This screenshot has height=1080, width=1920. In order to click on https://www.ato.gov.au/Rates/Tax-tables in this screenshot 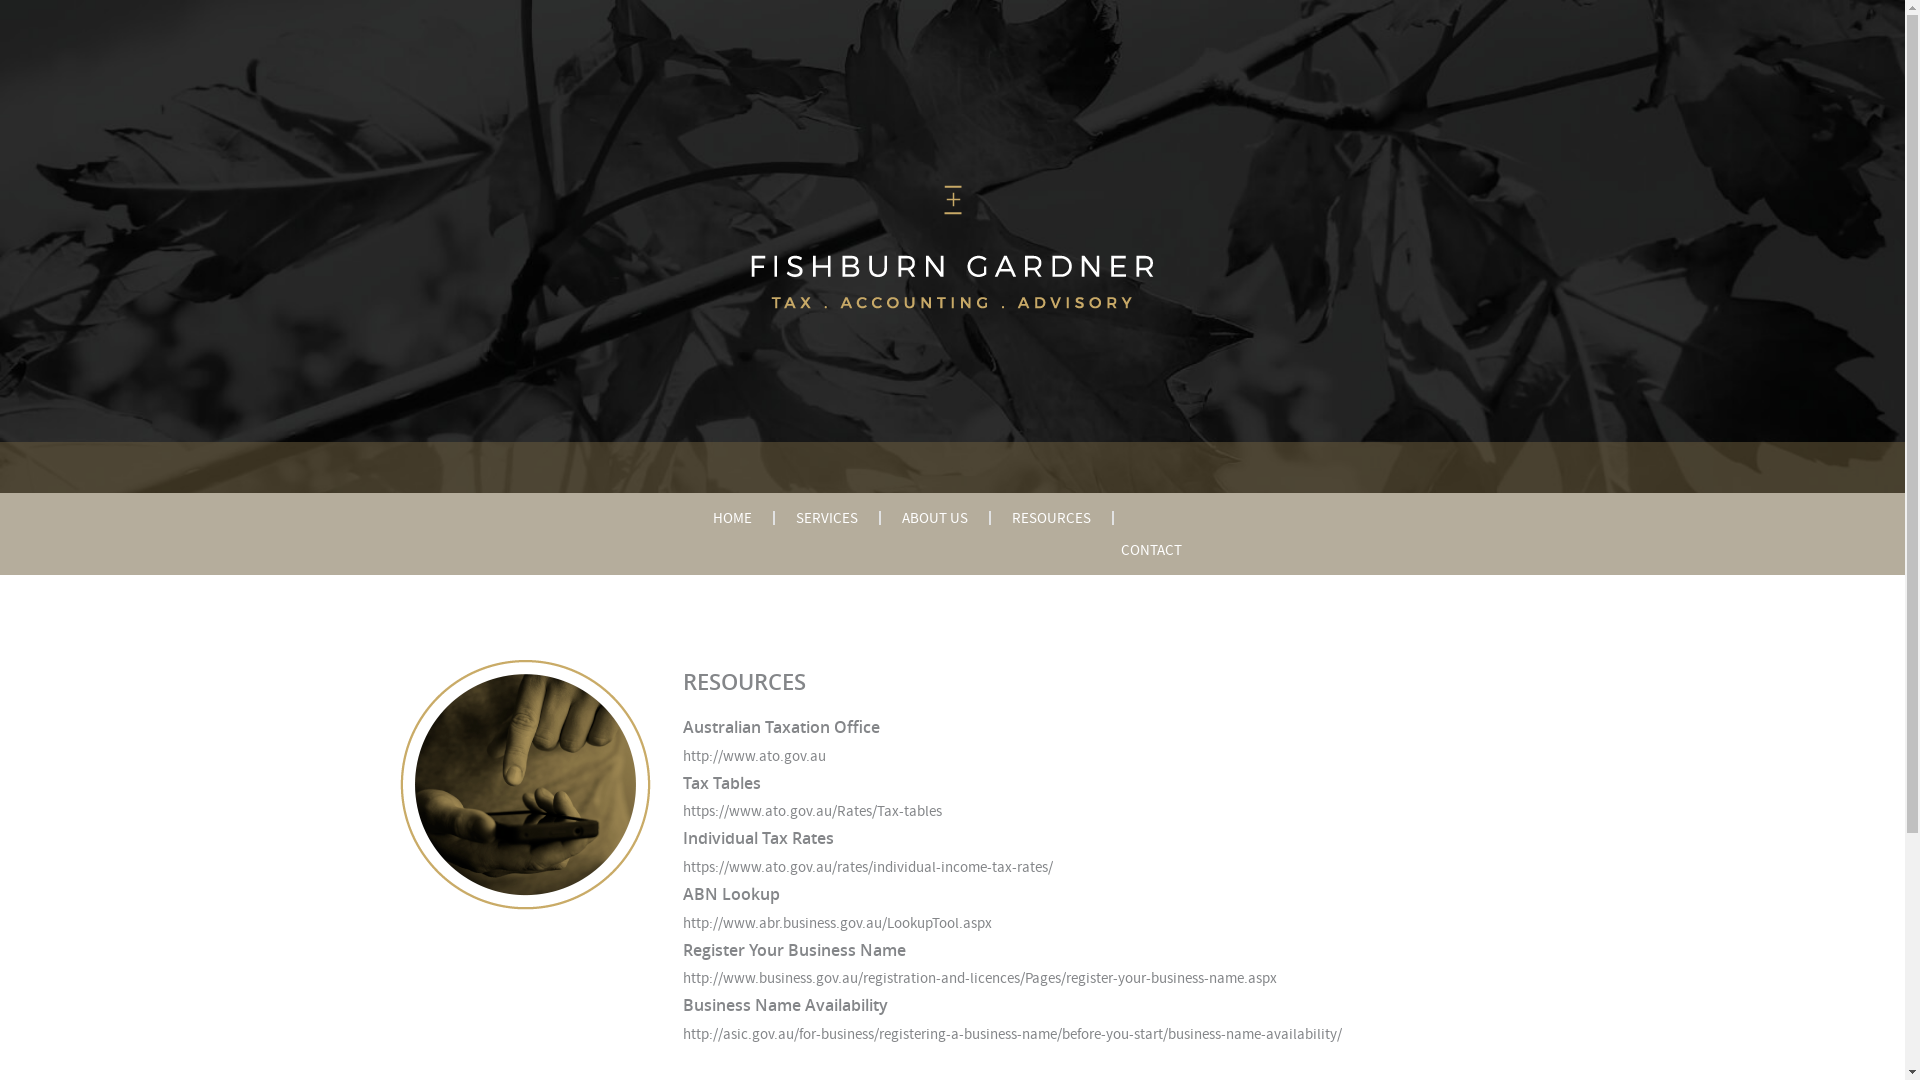, I will do `click(812, 811)`.